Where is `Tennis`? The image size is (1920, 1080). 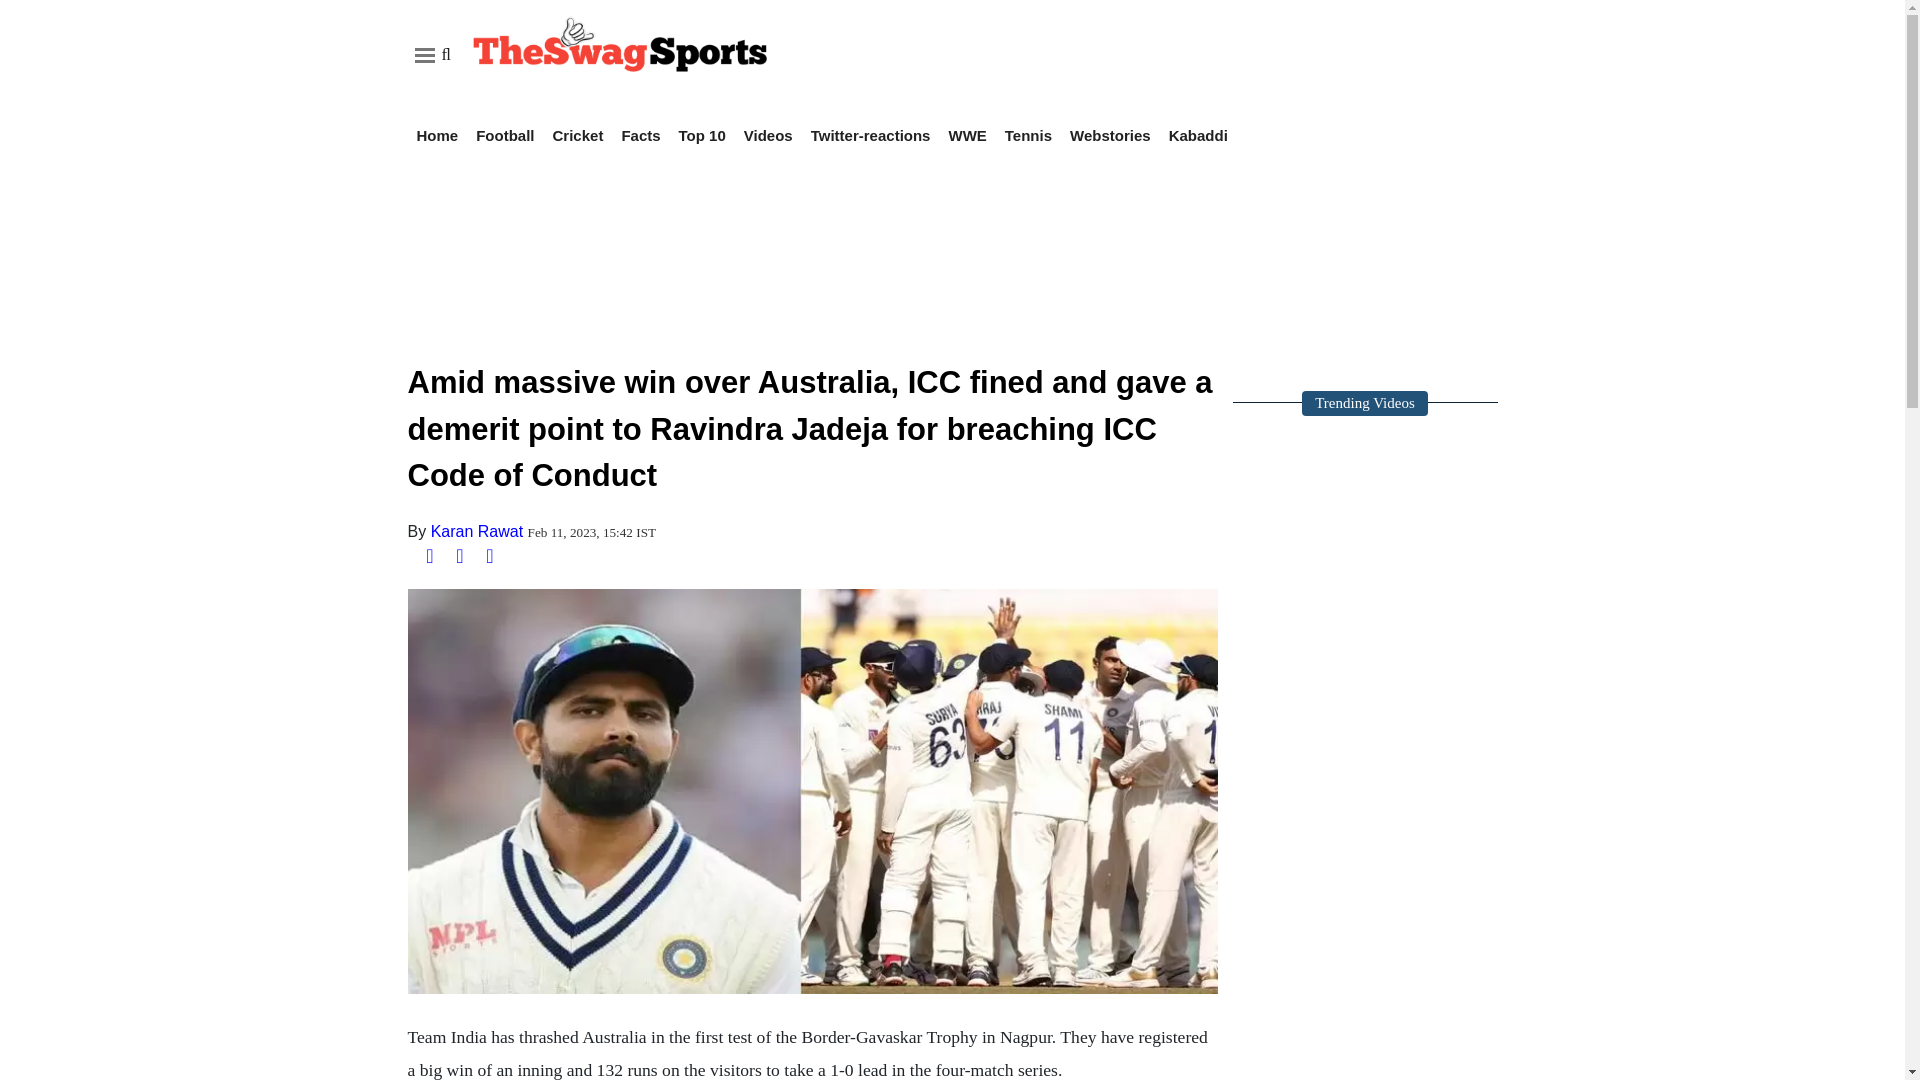 Tennis is located at coordinates (1028, 135).